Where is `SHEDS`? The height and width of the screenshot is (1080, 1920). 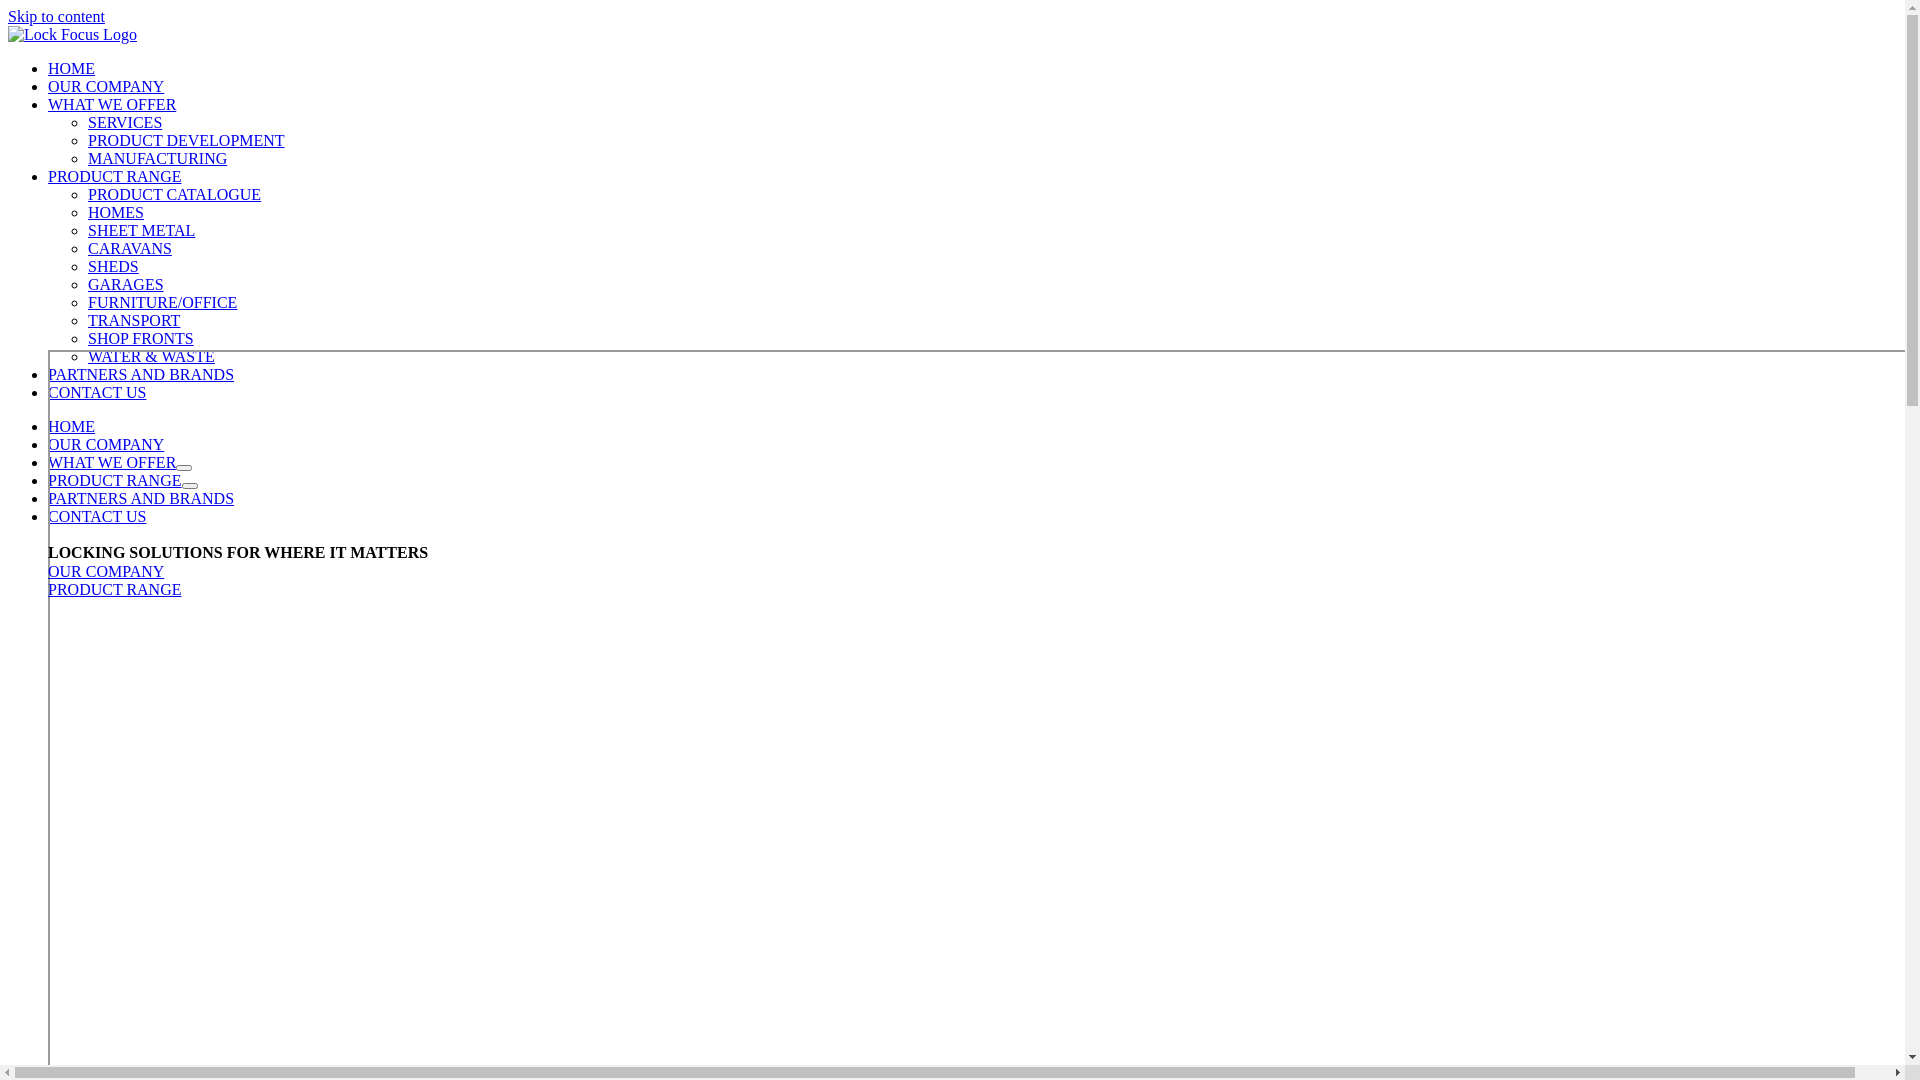
SHEDS is located at coordinates (114, 266).